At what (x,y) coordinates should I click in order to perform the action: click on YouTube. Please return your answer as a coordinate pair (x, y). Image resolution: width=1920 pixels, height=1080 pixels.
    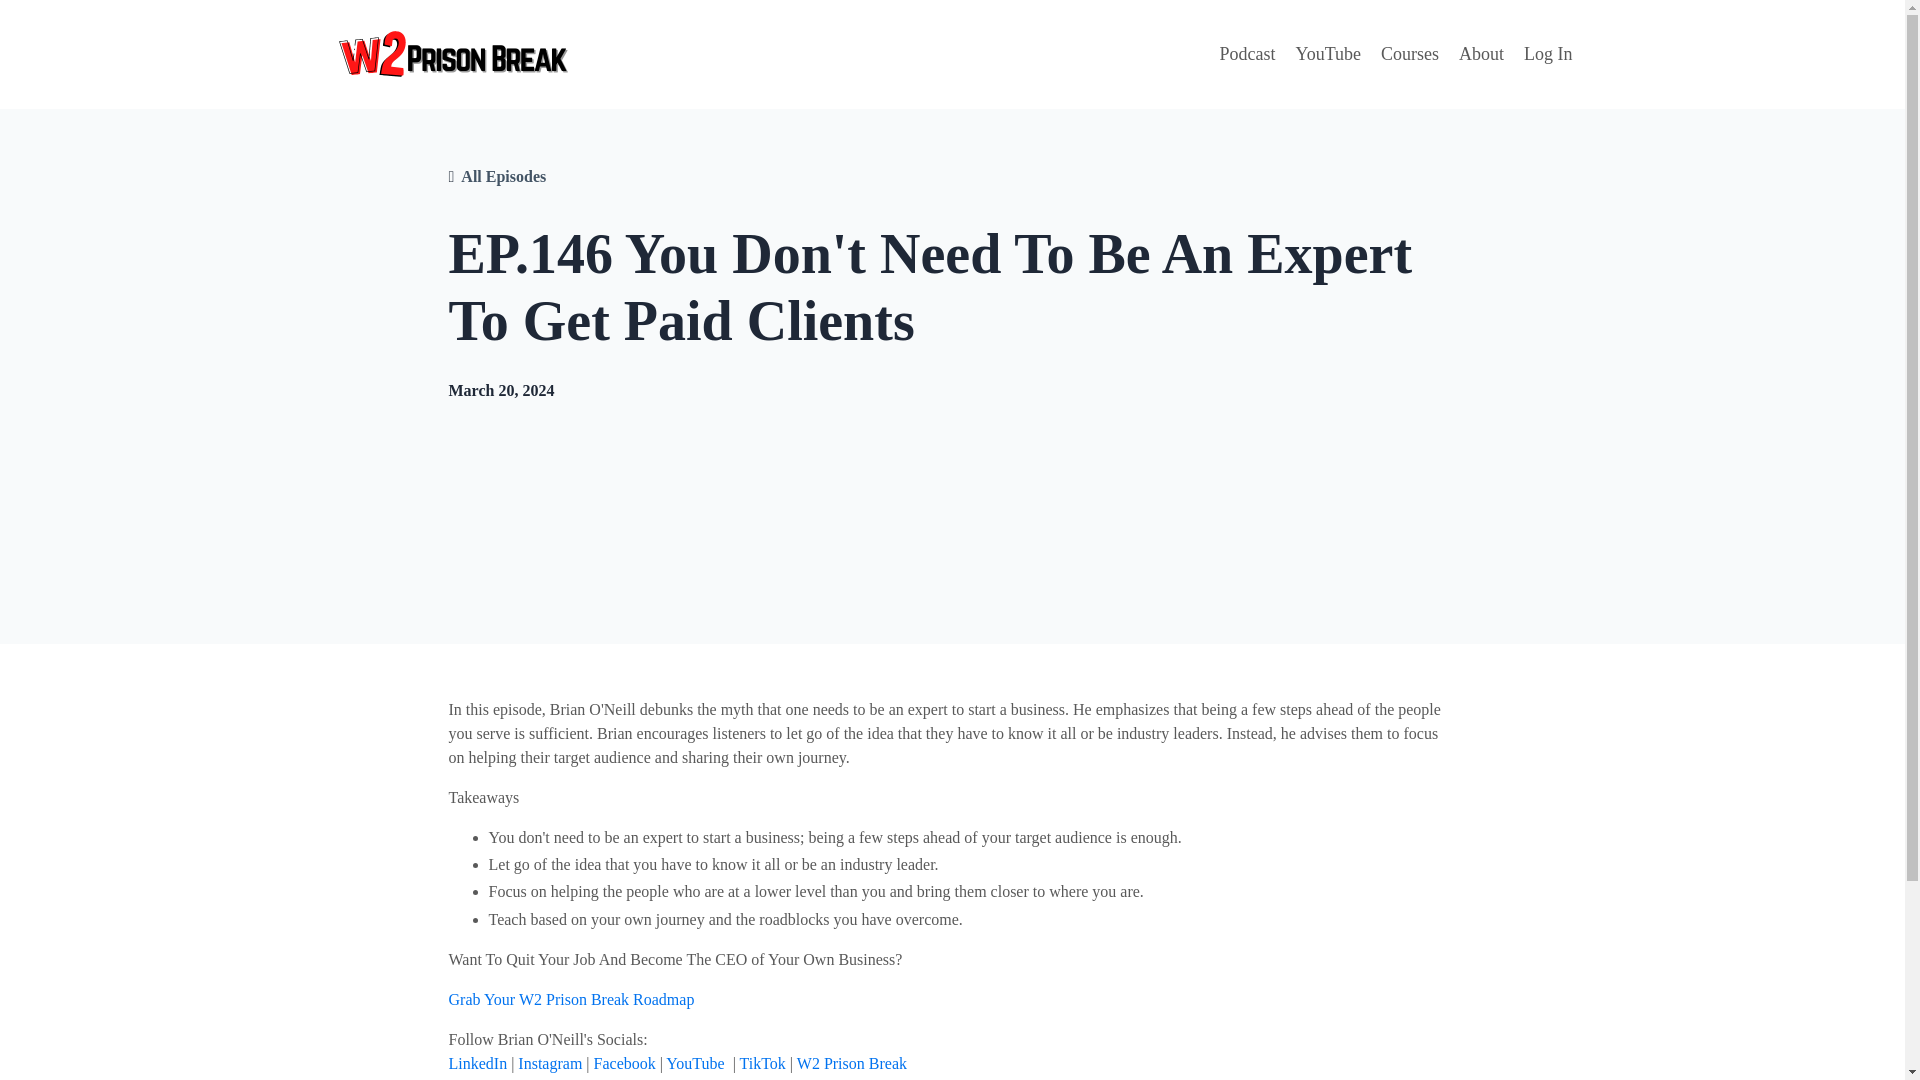
    Looking at the image, I should click on (694, 1064).